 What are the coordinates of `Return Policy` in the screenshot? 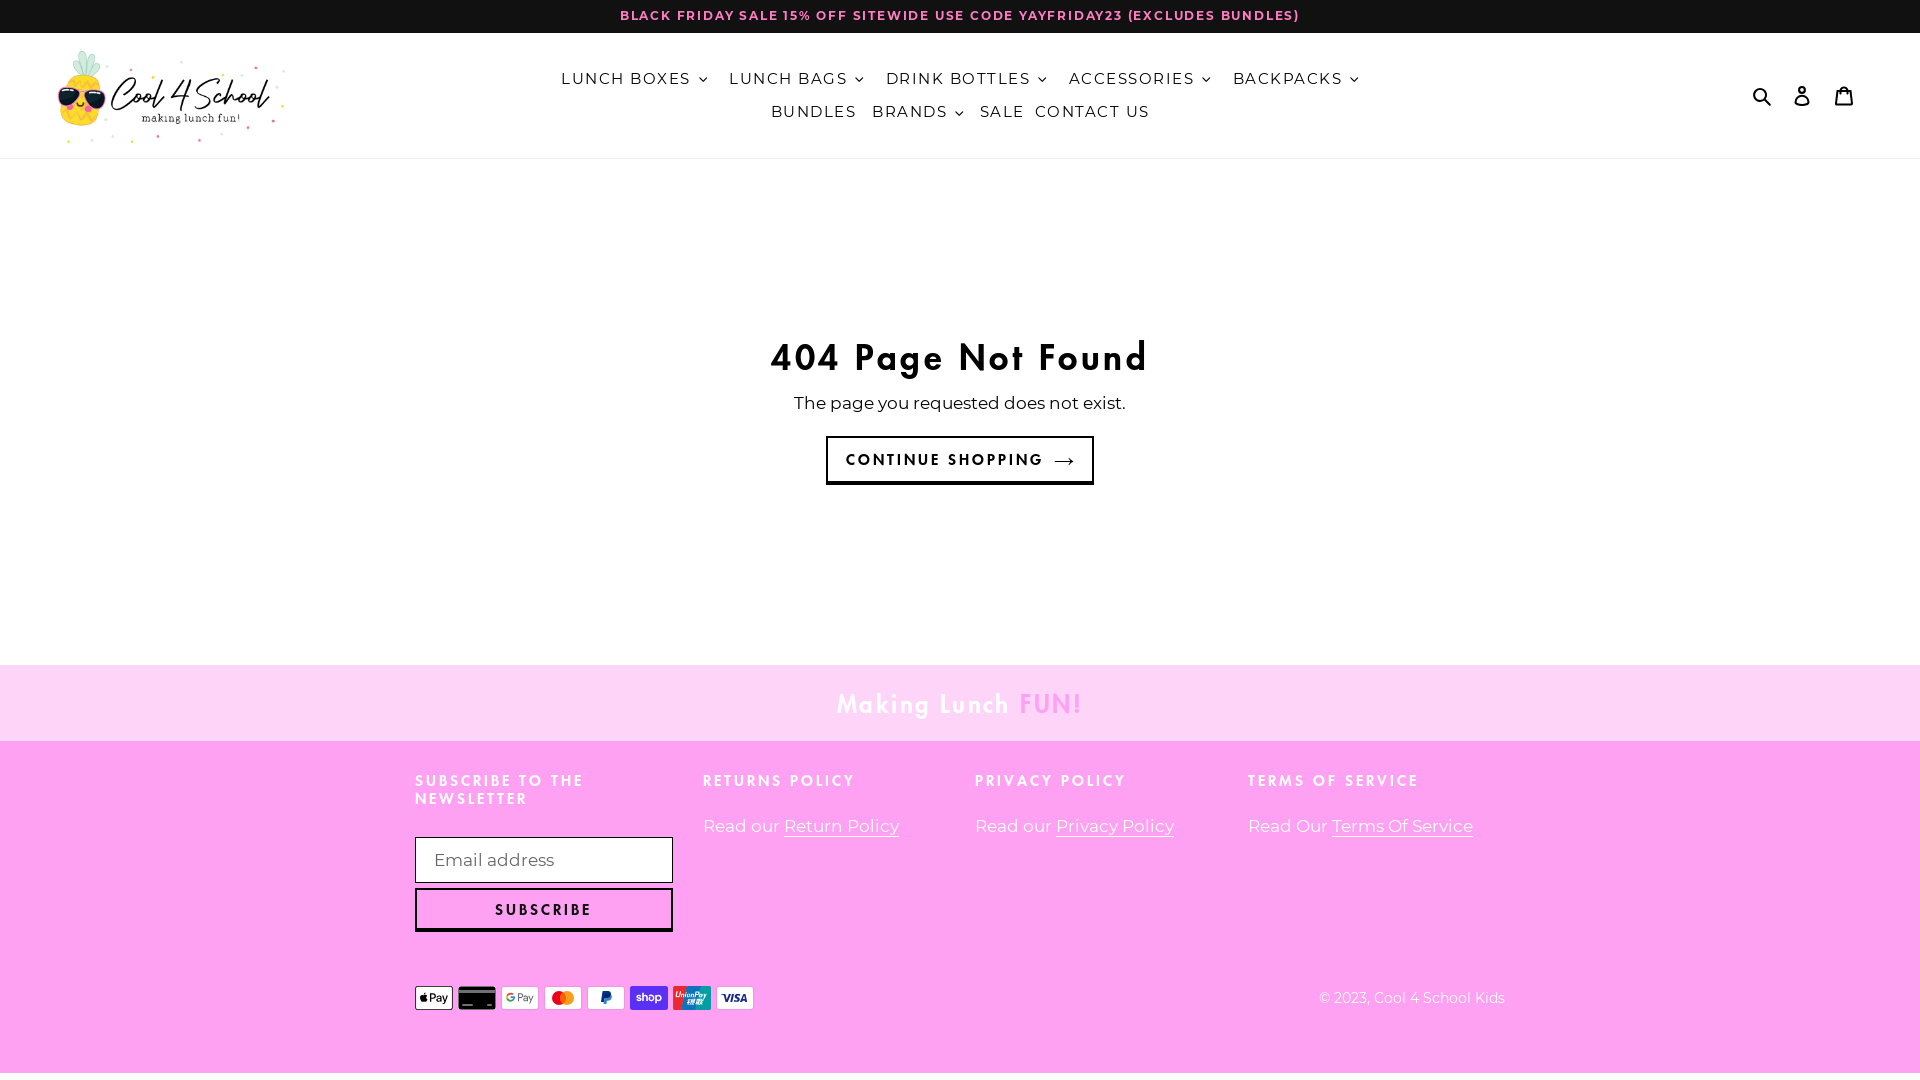 It's located at (842, 826).